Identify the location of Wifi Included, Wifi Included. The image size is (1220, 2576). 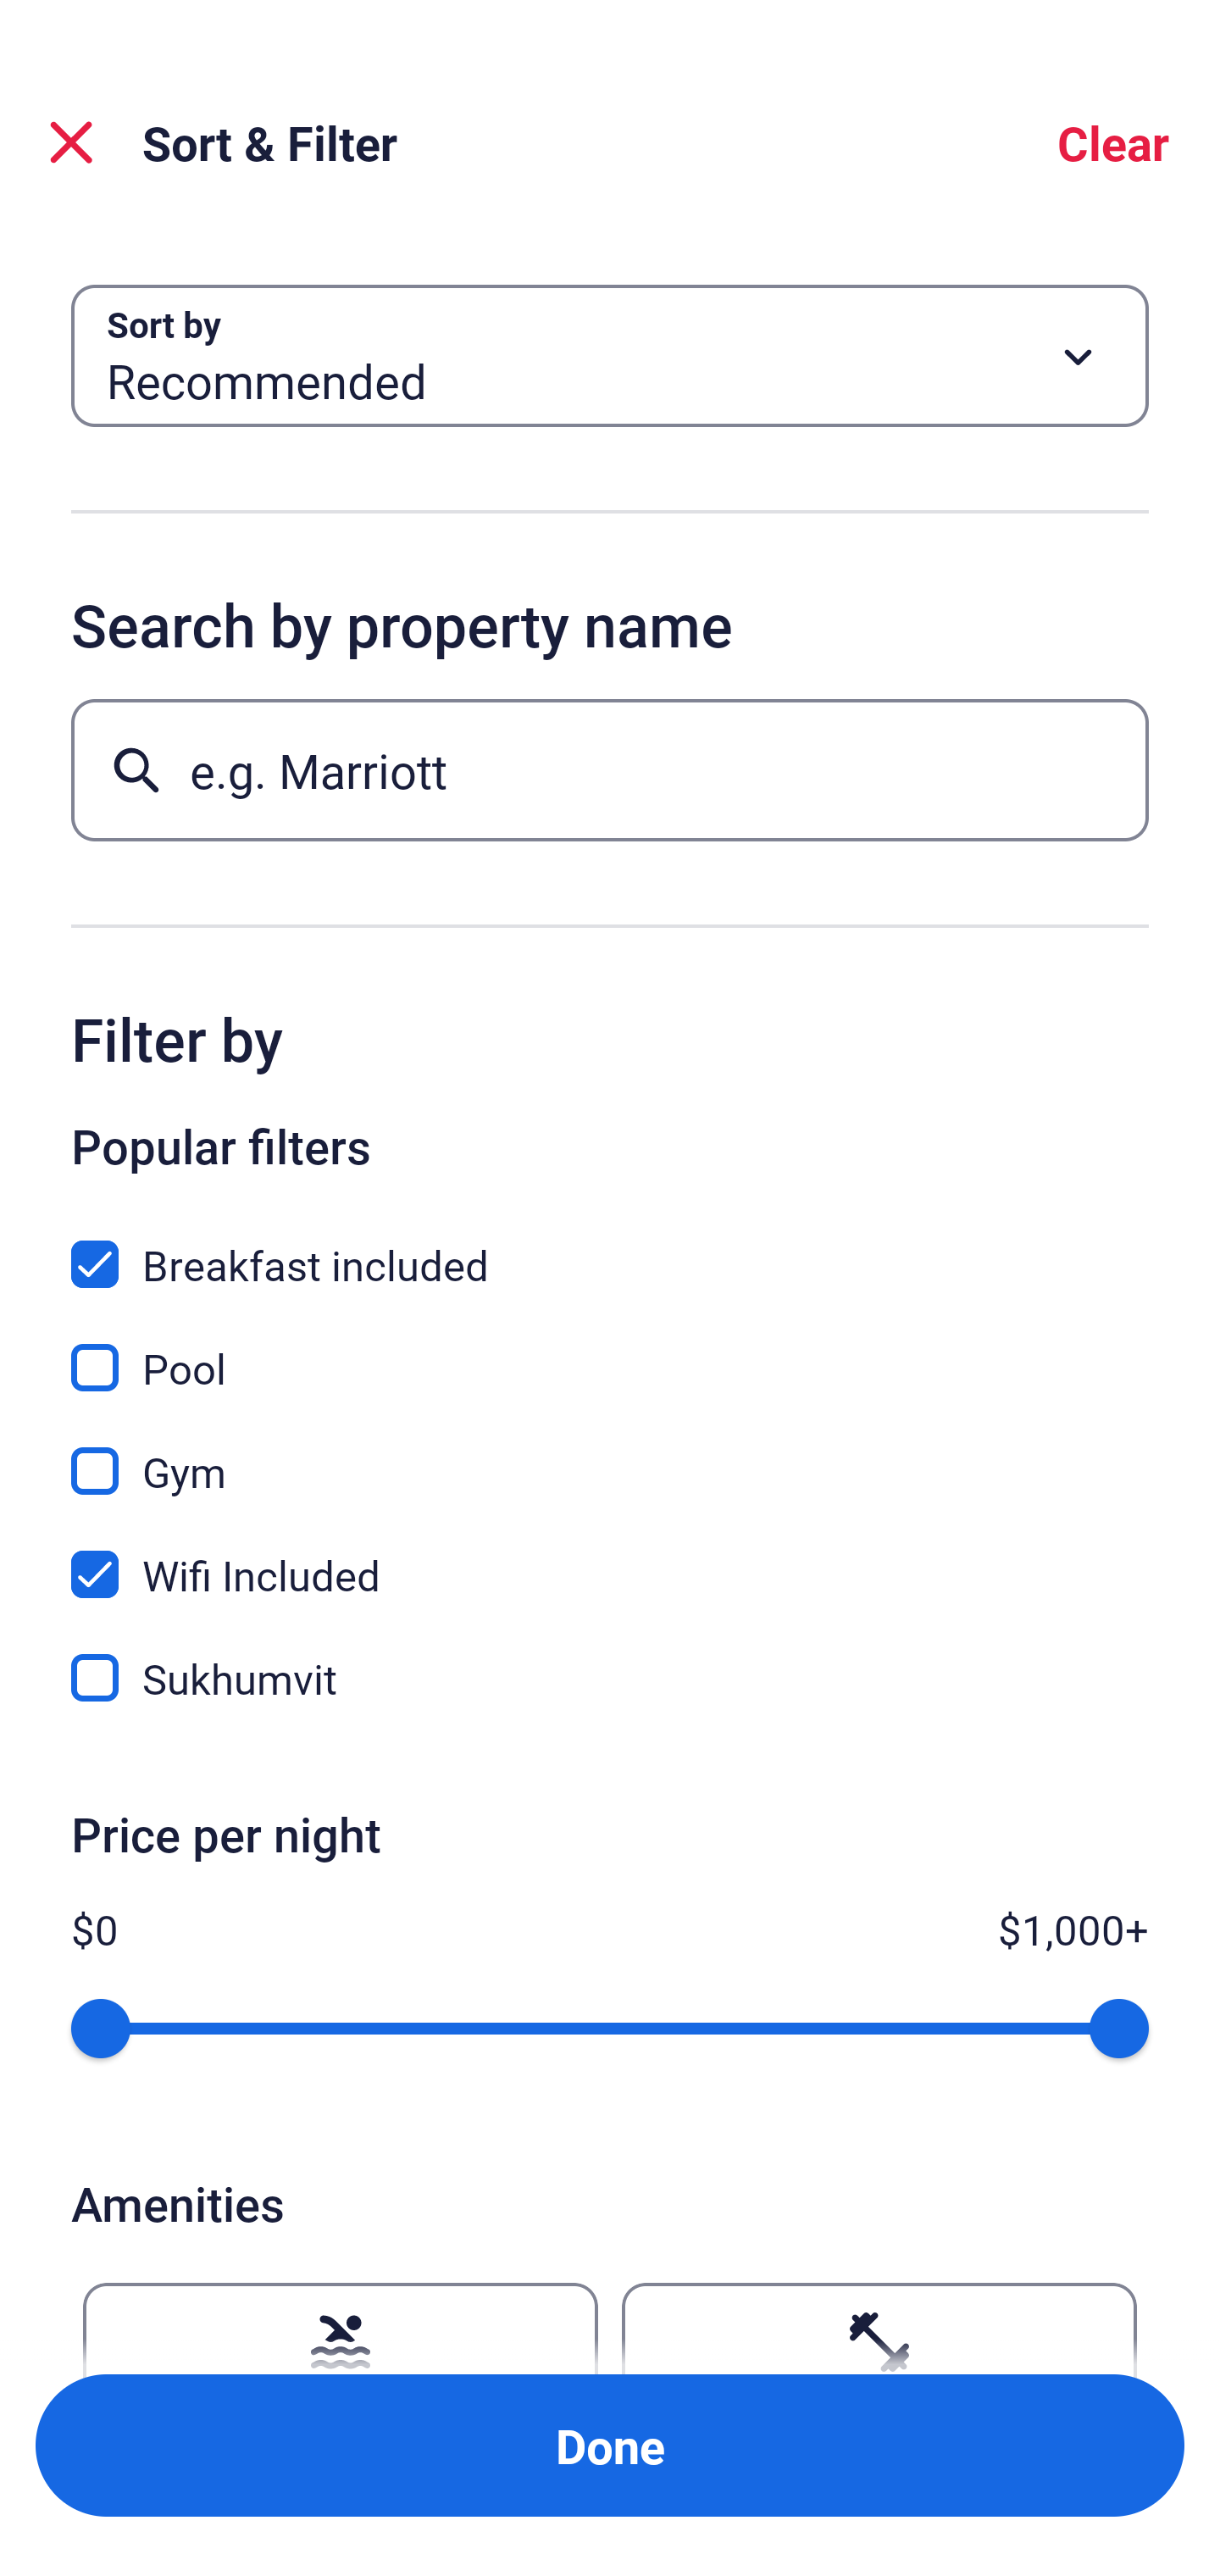
(610, 1556).